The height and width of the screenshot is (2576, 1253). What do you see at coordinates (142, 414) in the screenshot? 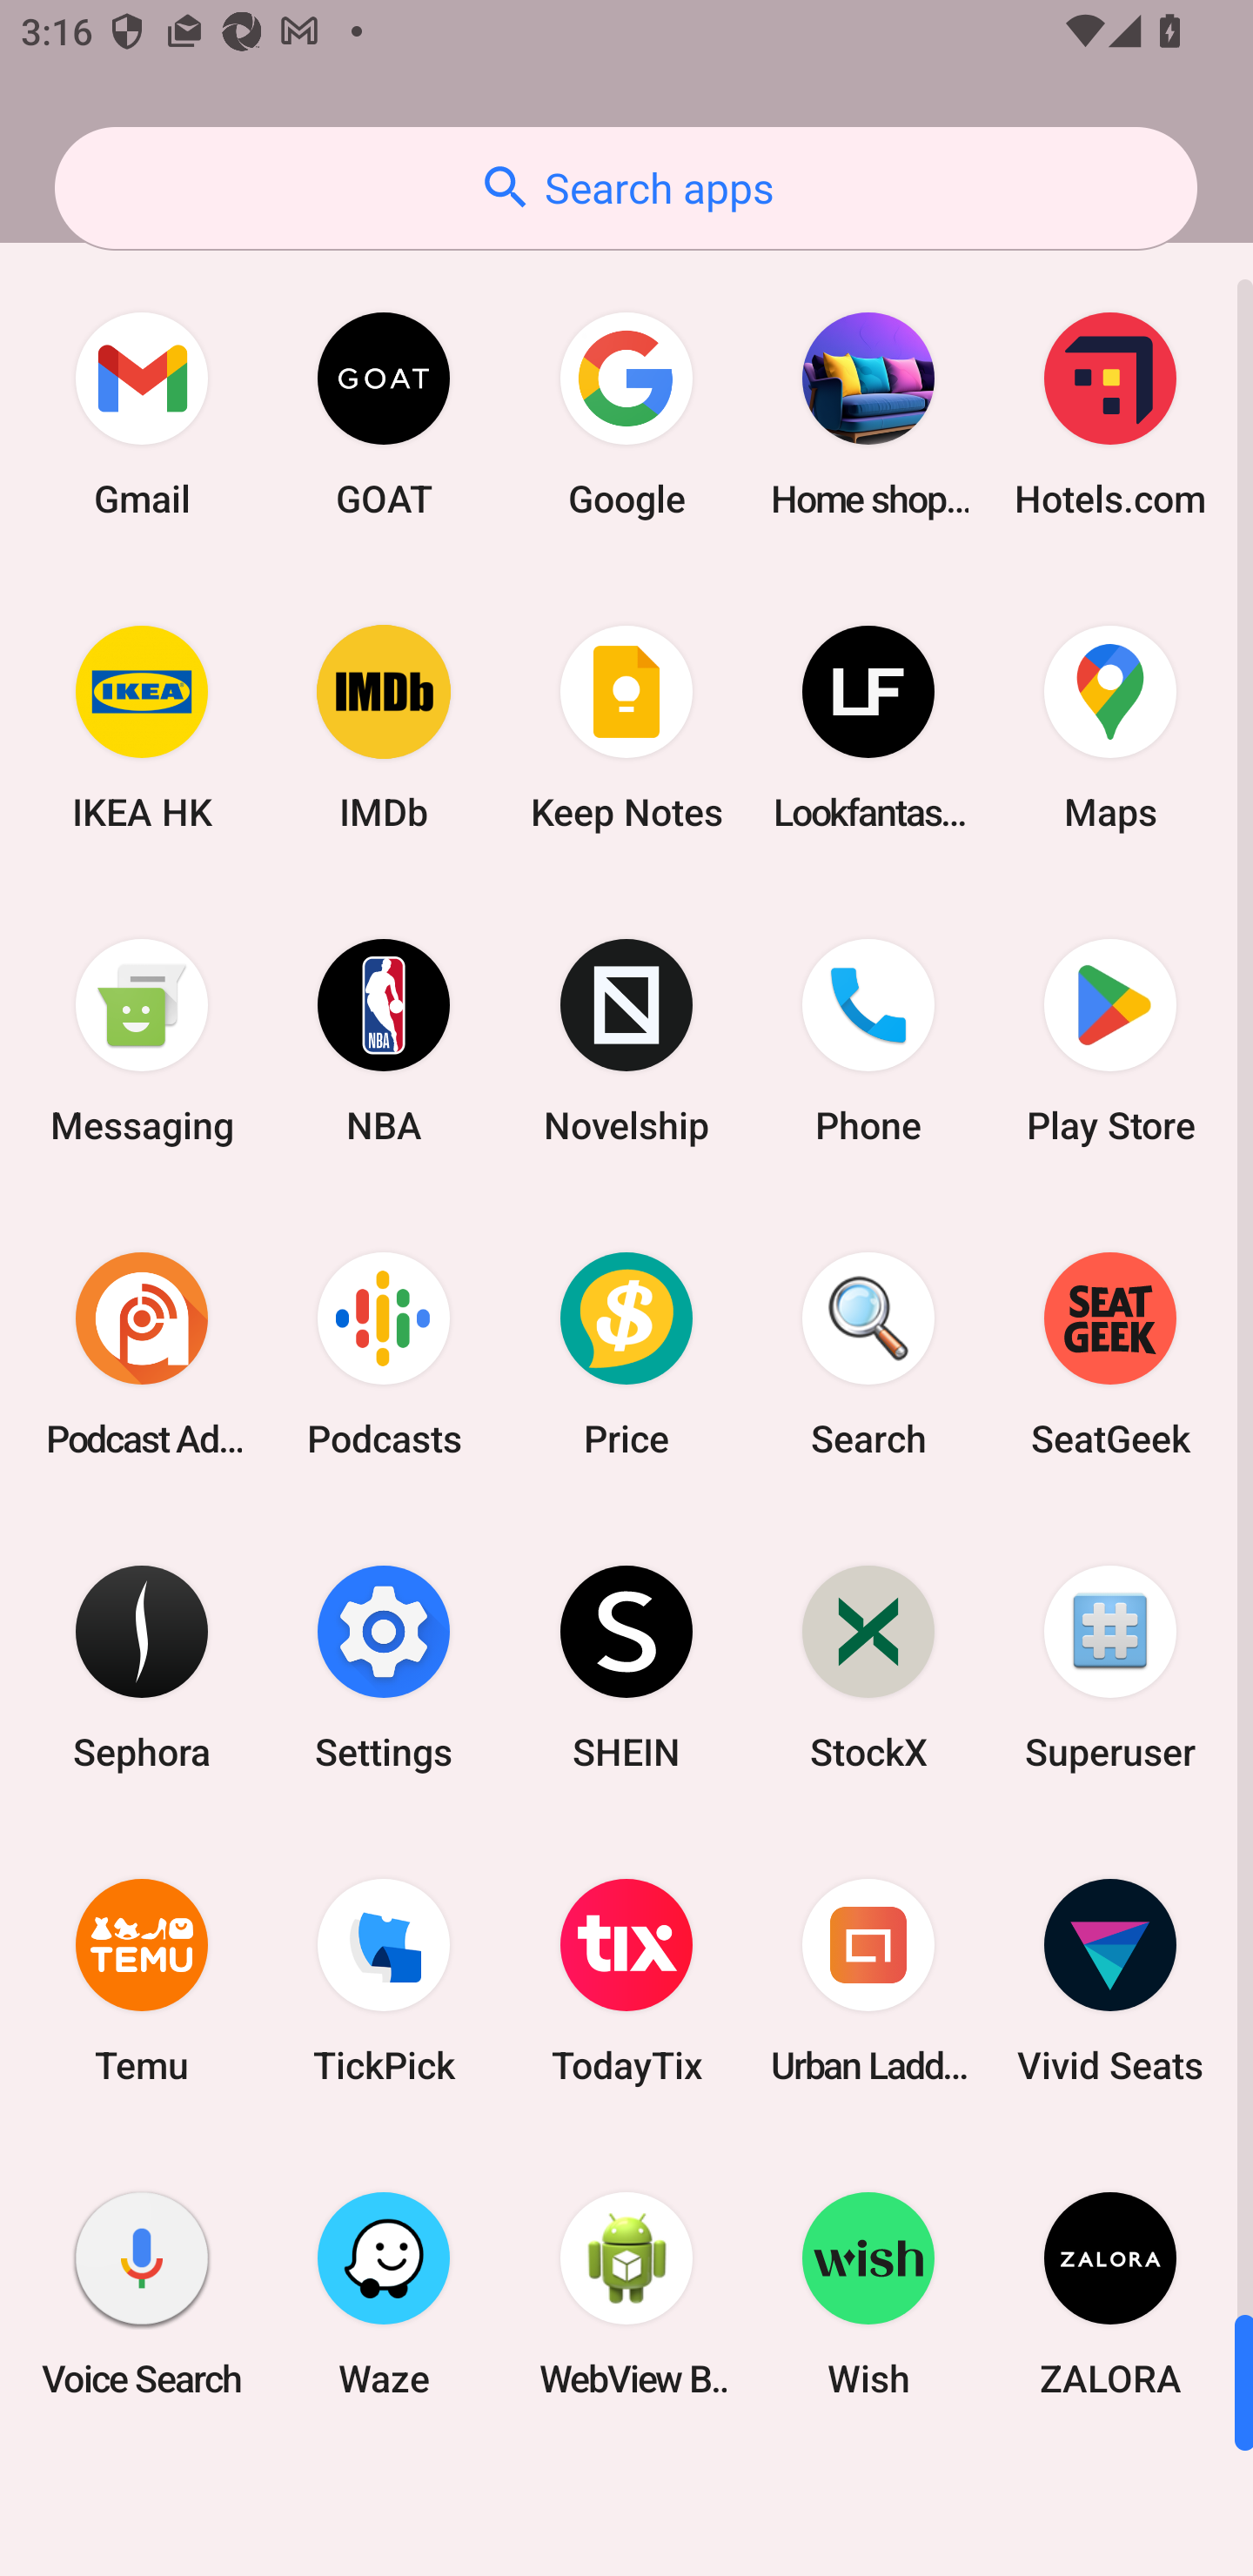
I see `Gmail` at bounding box center [142, 414].